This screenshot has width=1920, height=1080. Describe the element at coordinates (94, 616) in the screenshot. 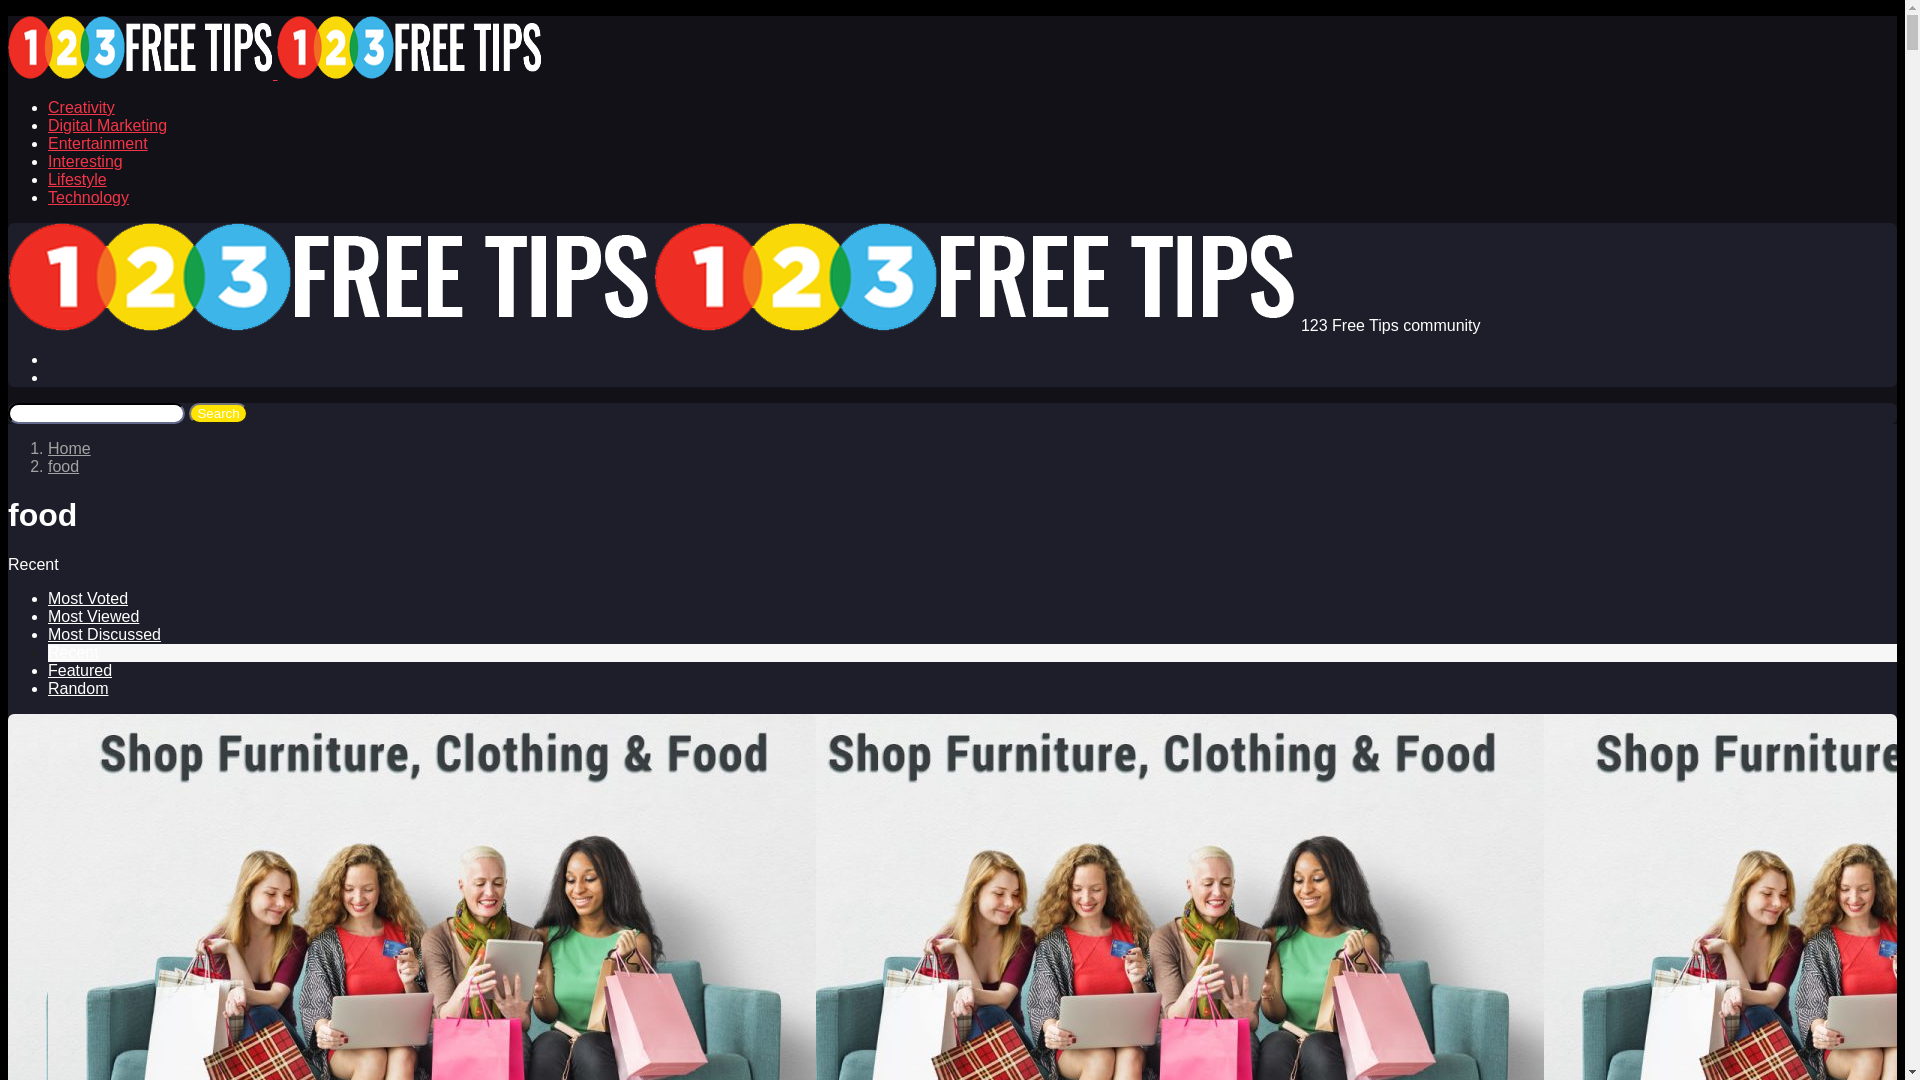

I see `Most Viewed` at that location.